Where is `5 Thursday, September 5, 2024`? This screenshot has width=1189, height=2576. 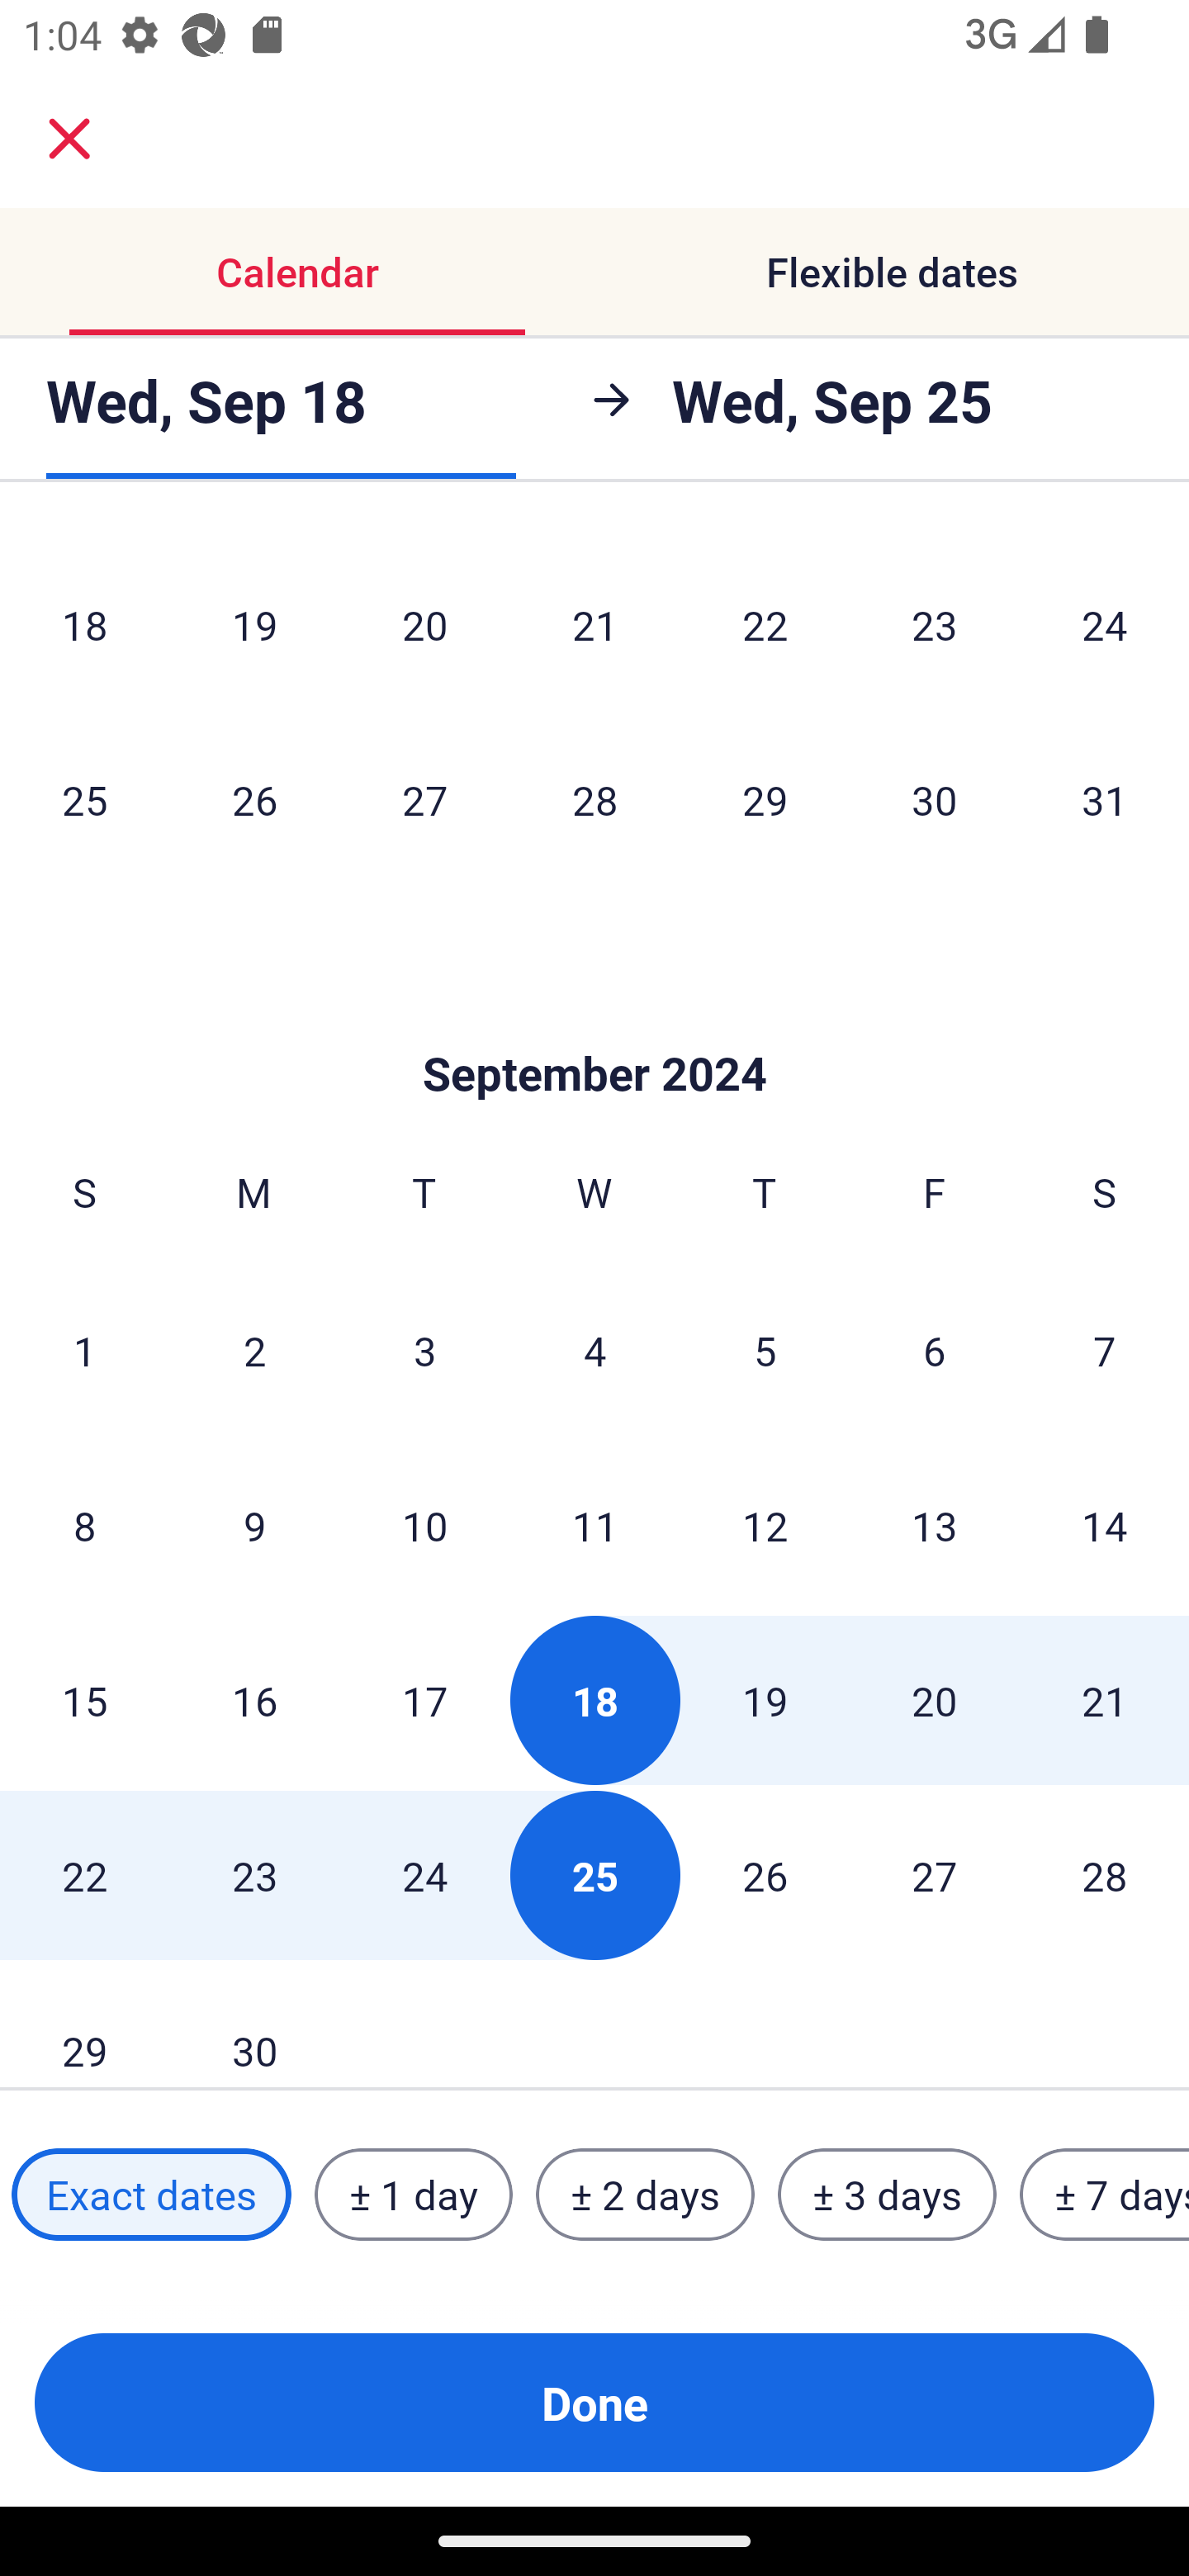 5 Thursday, September 5, 2024 is located at coordinates (765, 1349).